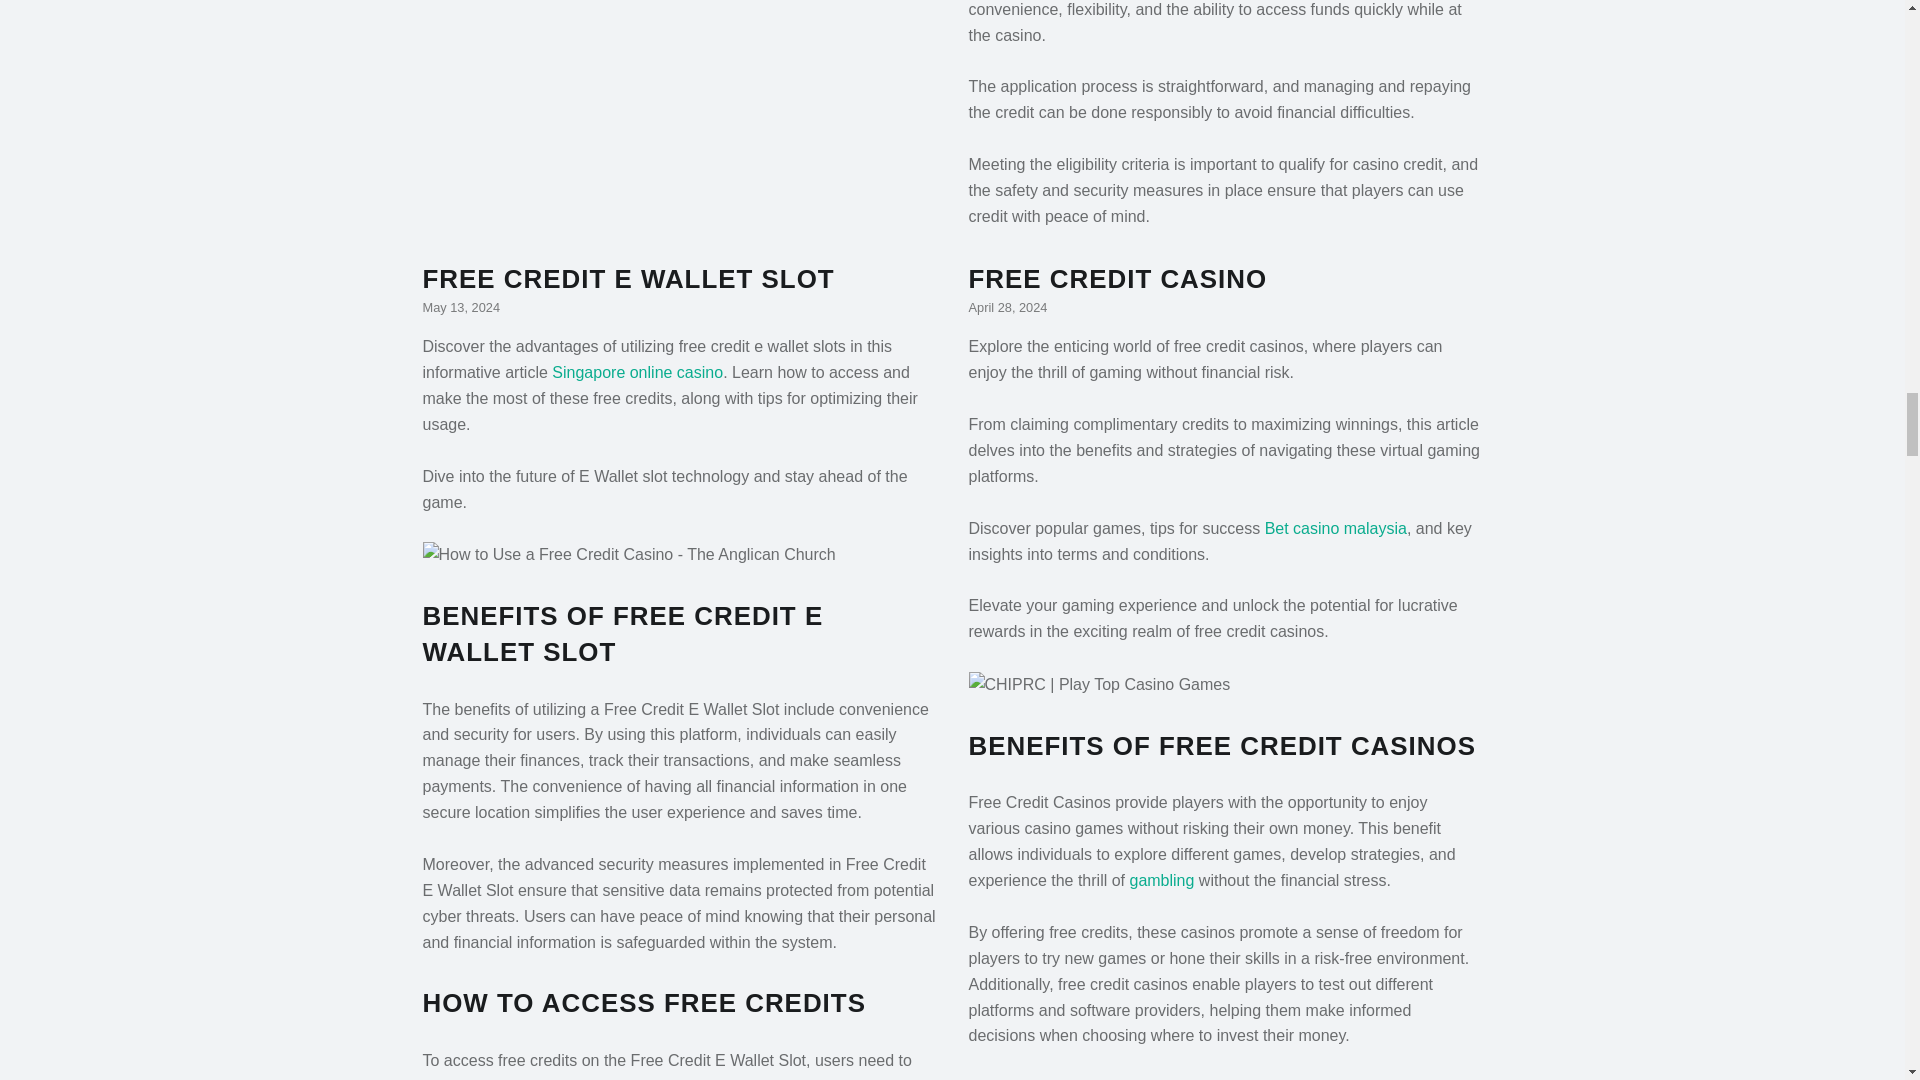  I want to click on May 13, 2024, so click(460, 308).